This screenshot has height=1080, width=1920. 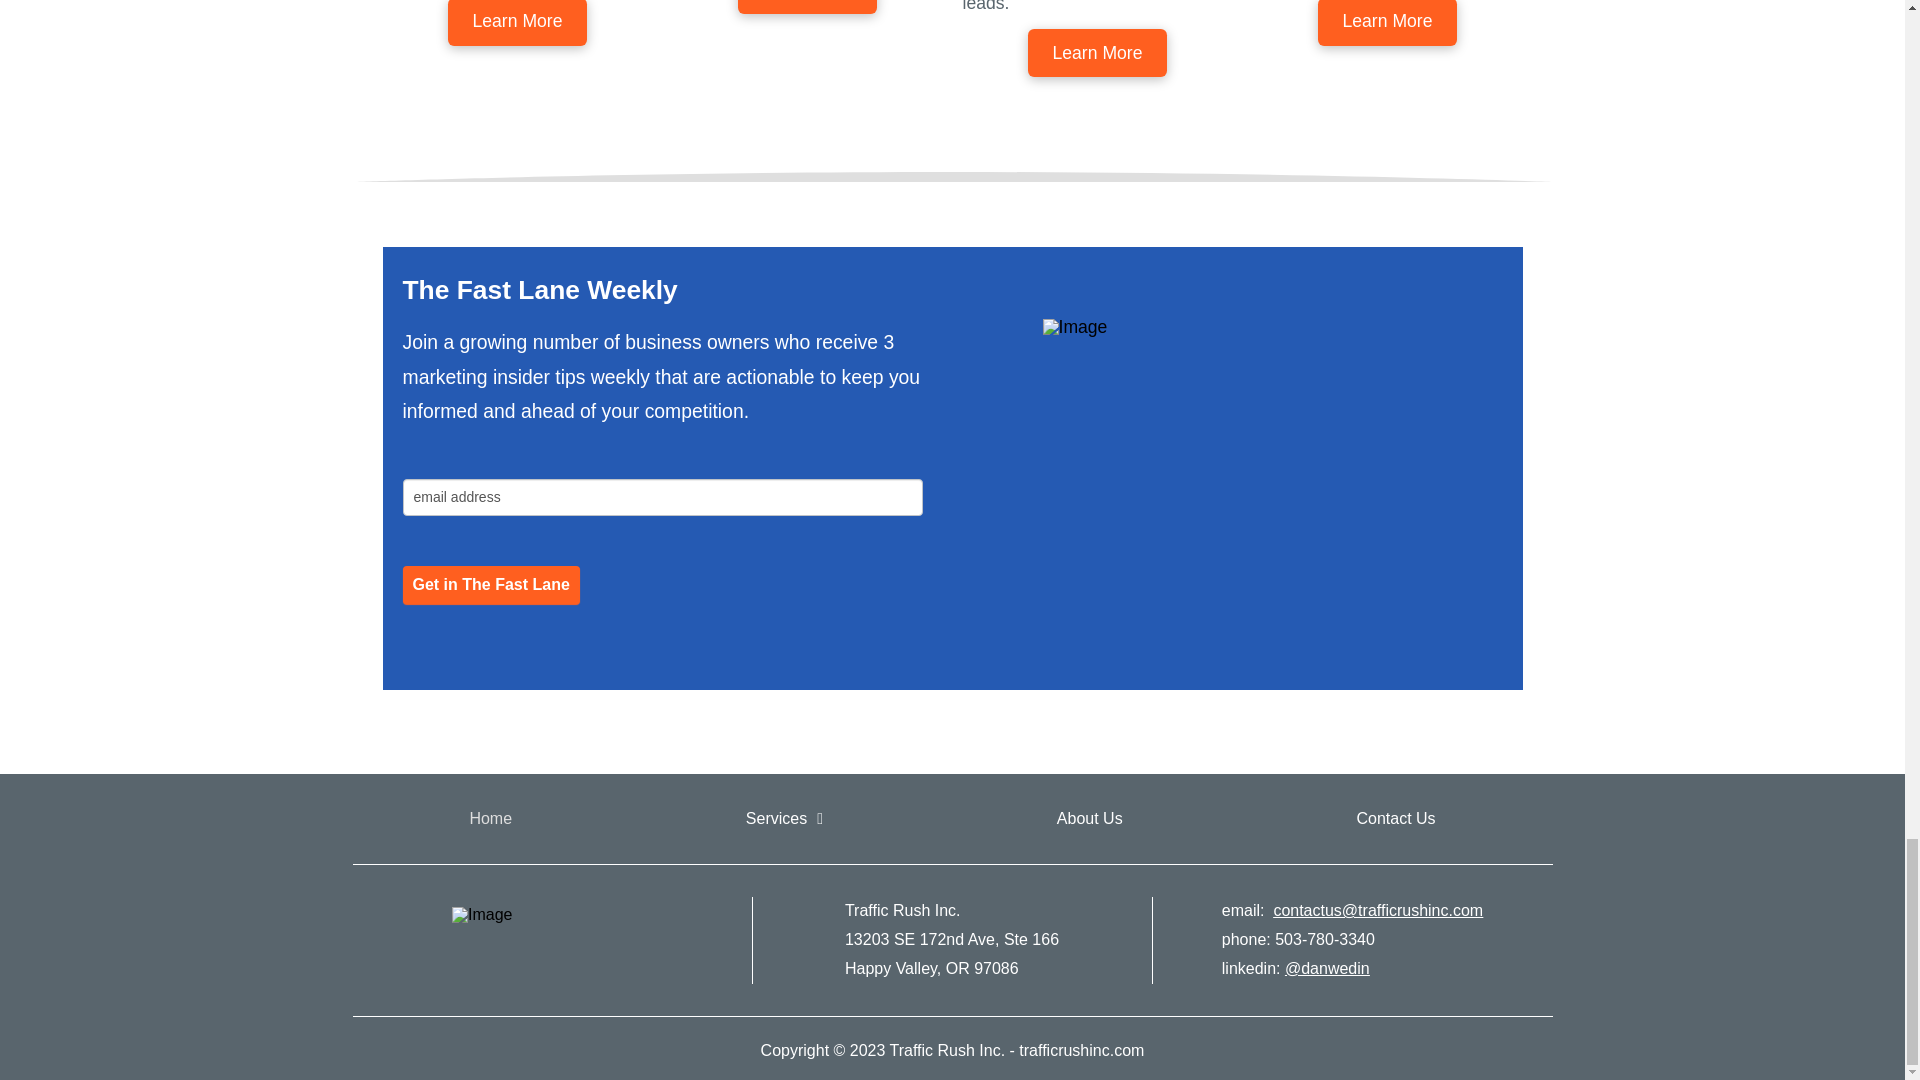 What do you see at coordinates (807, 7) in the screenshot?
I see `Learn More` at bounding box center [807, 7].